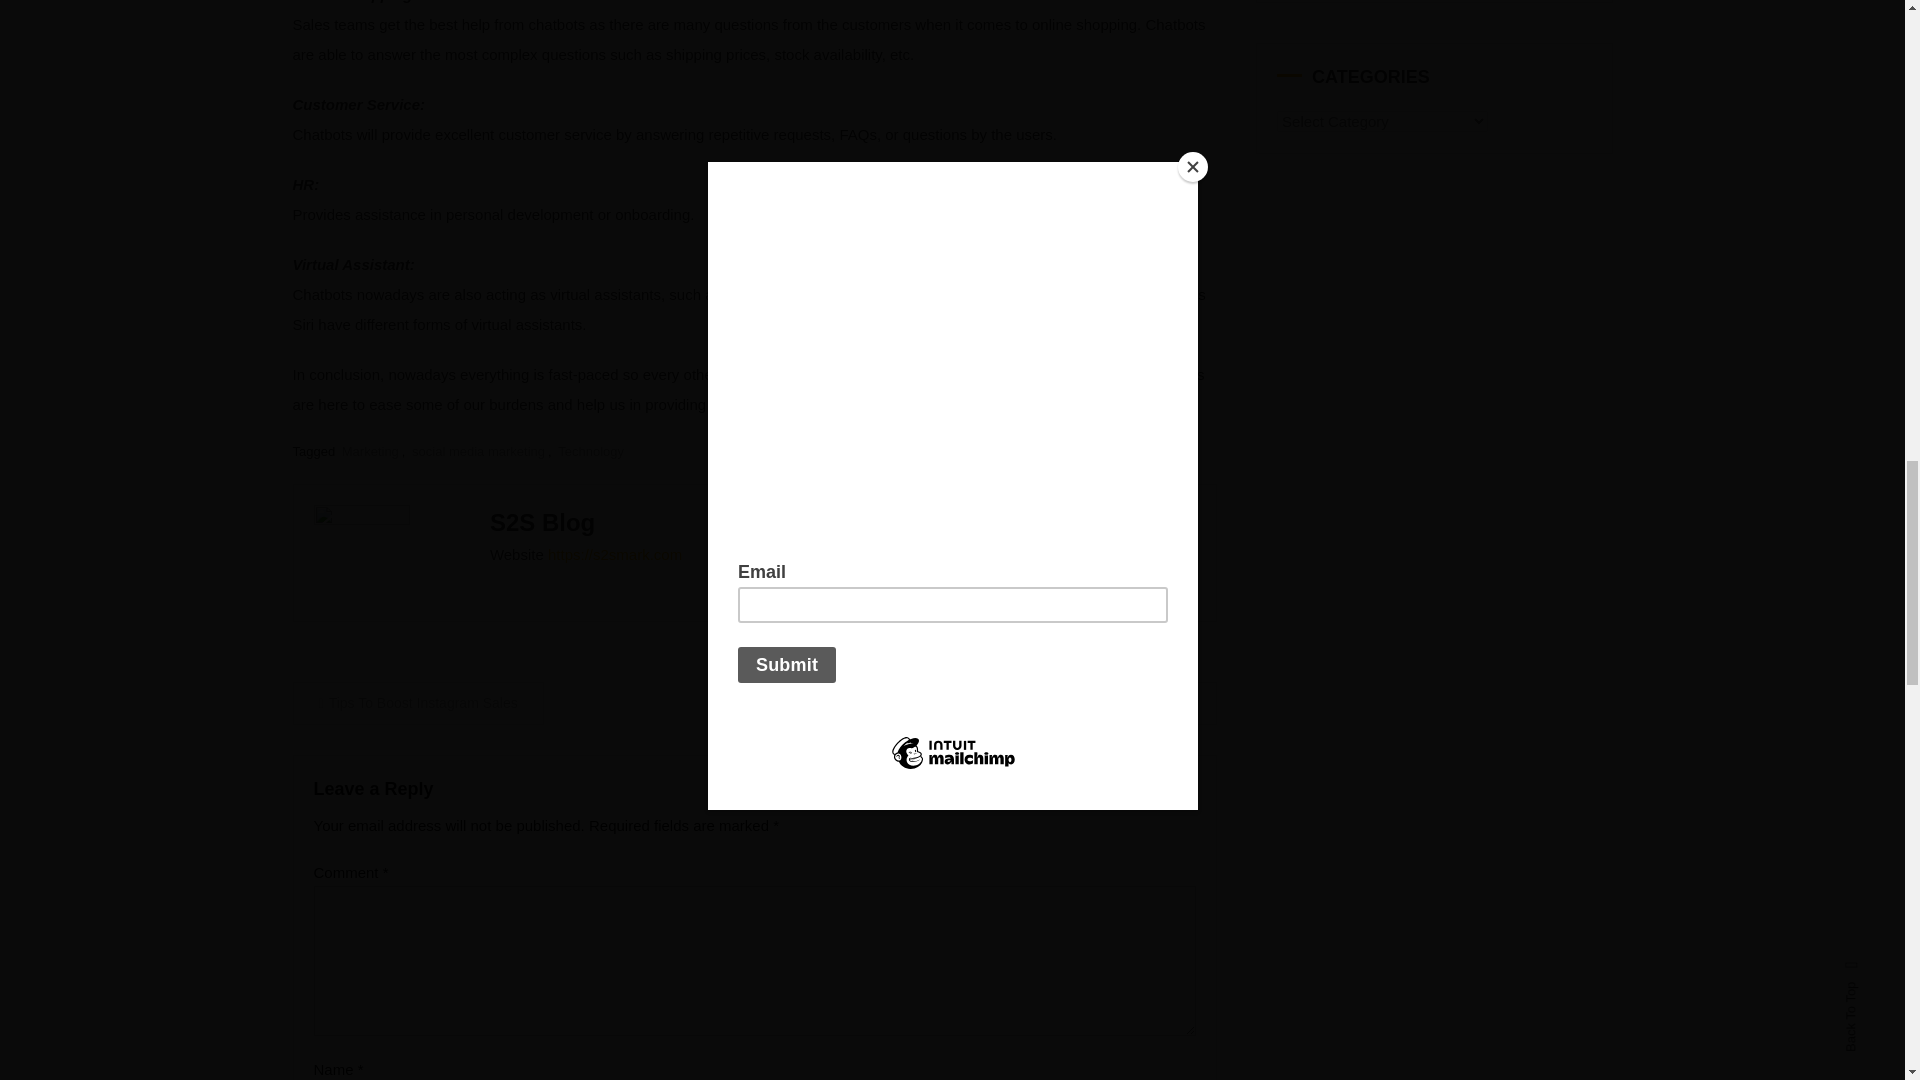  What do you see at coordinates (542, 522) in the screenshot?
I see `S2S Blog` at bounding box center [542, 522].